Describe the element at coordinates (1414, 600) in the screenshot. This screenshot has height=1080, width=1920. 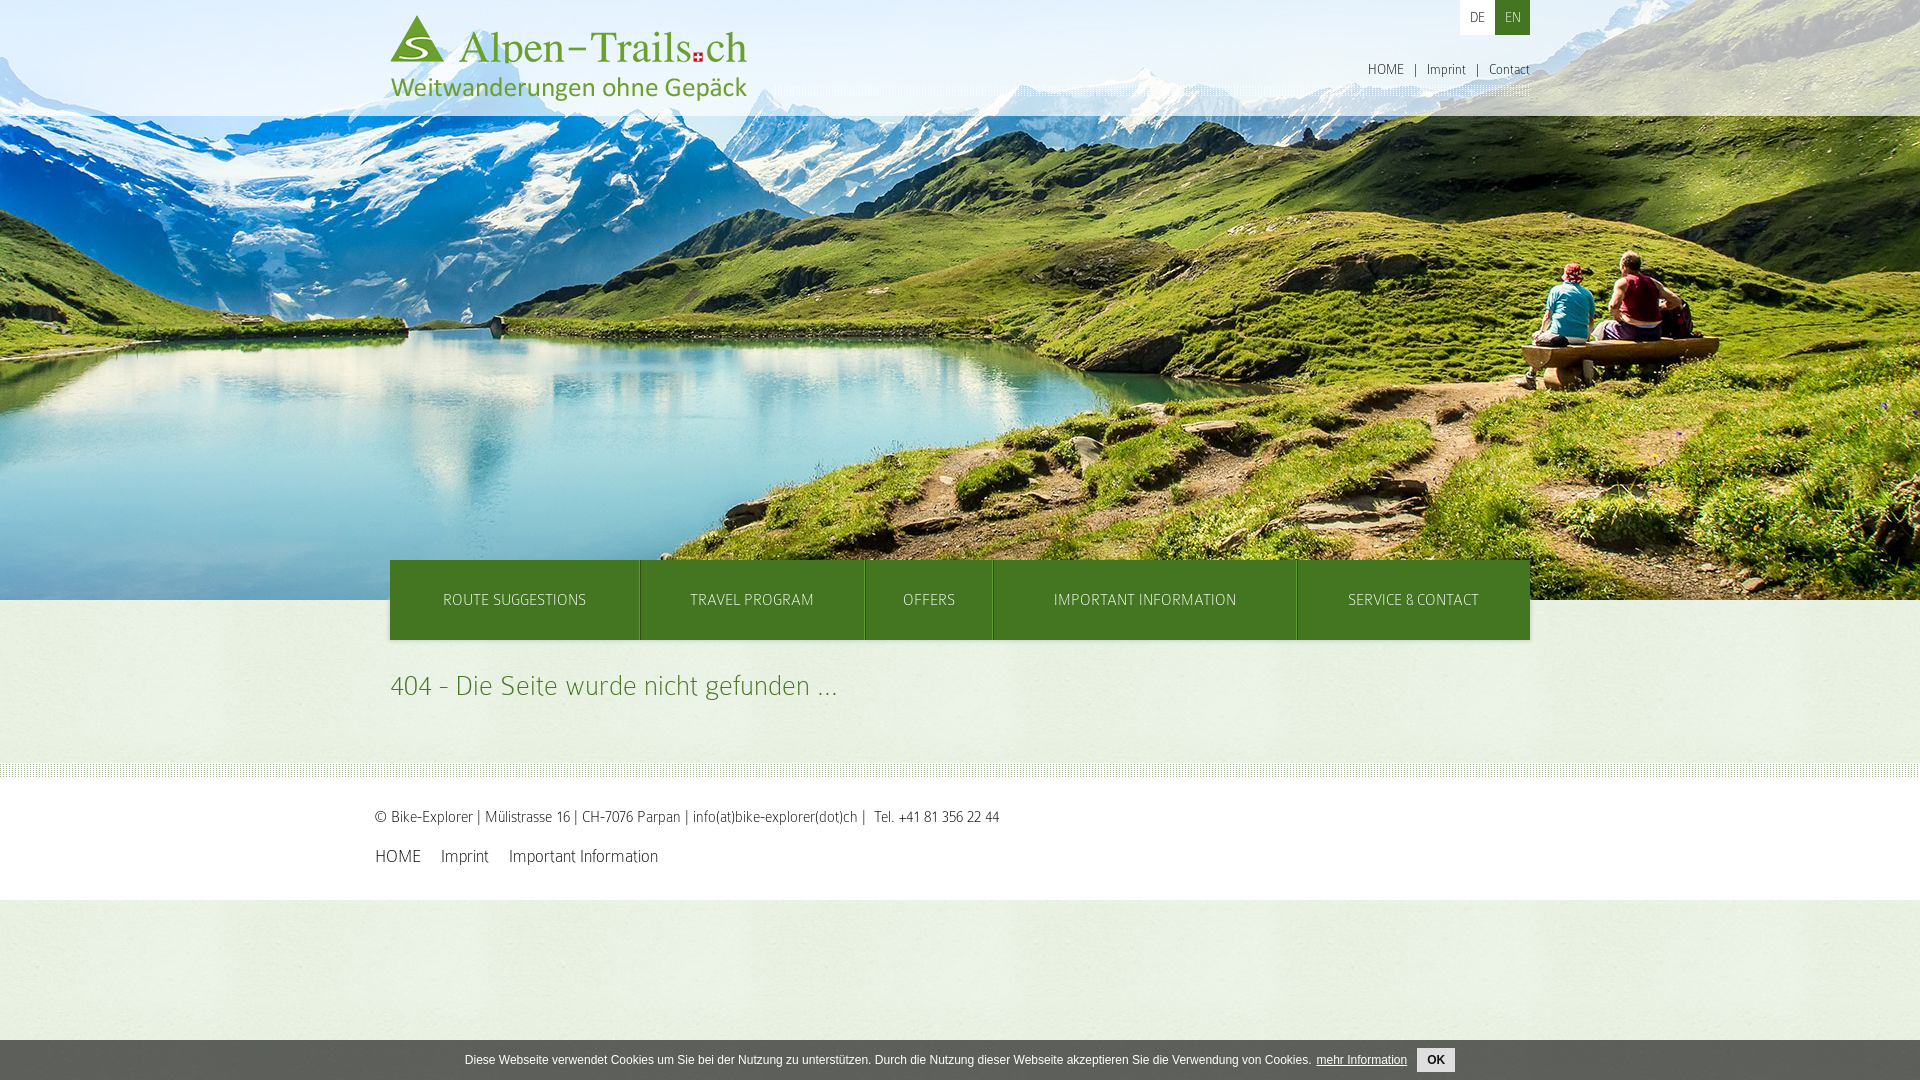
I see `SERVICE & CONTACT` at that location.